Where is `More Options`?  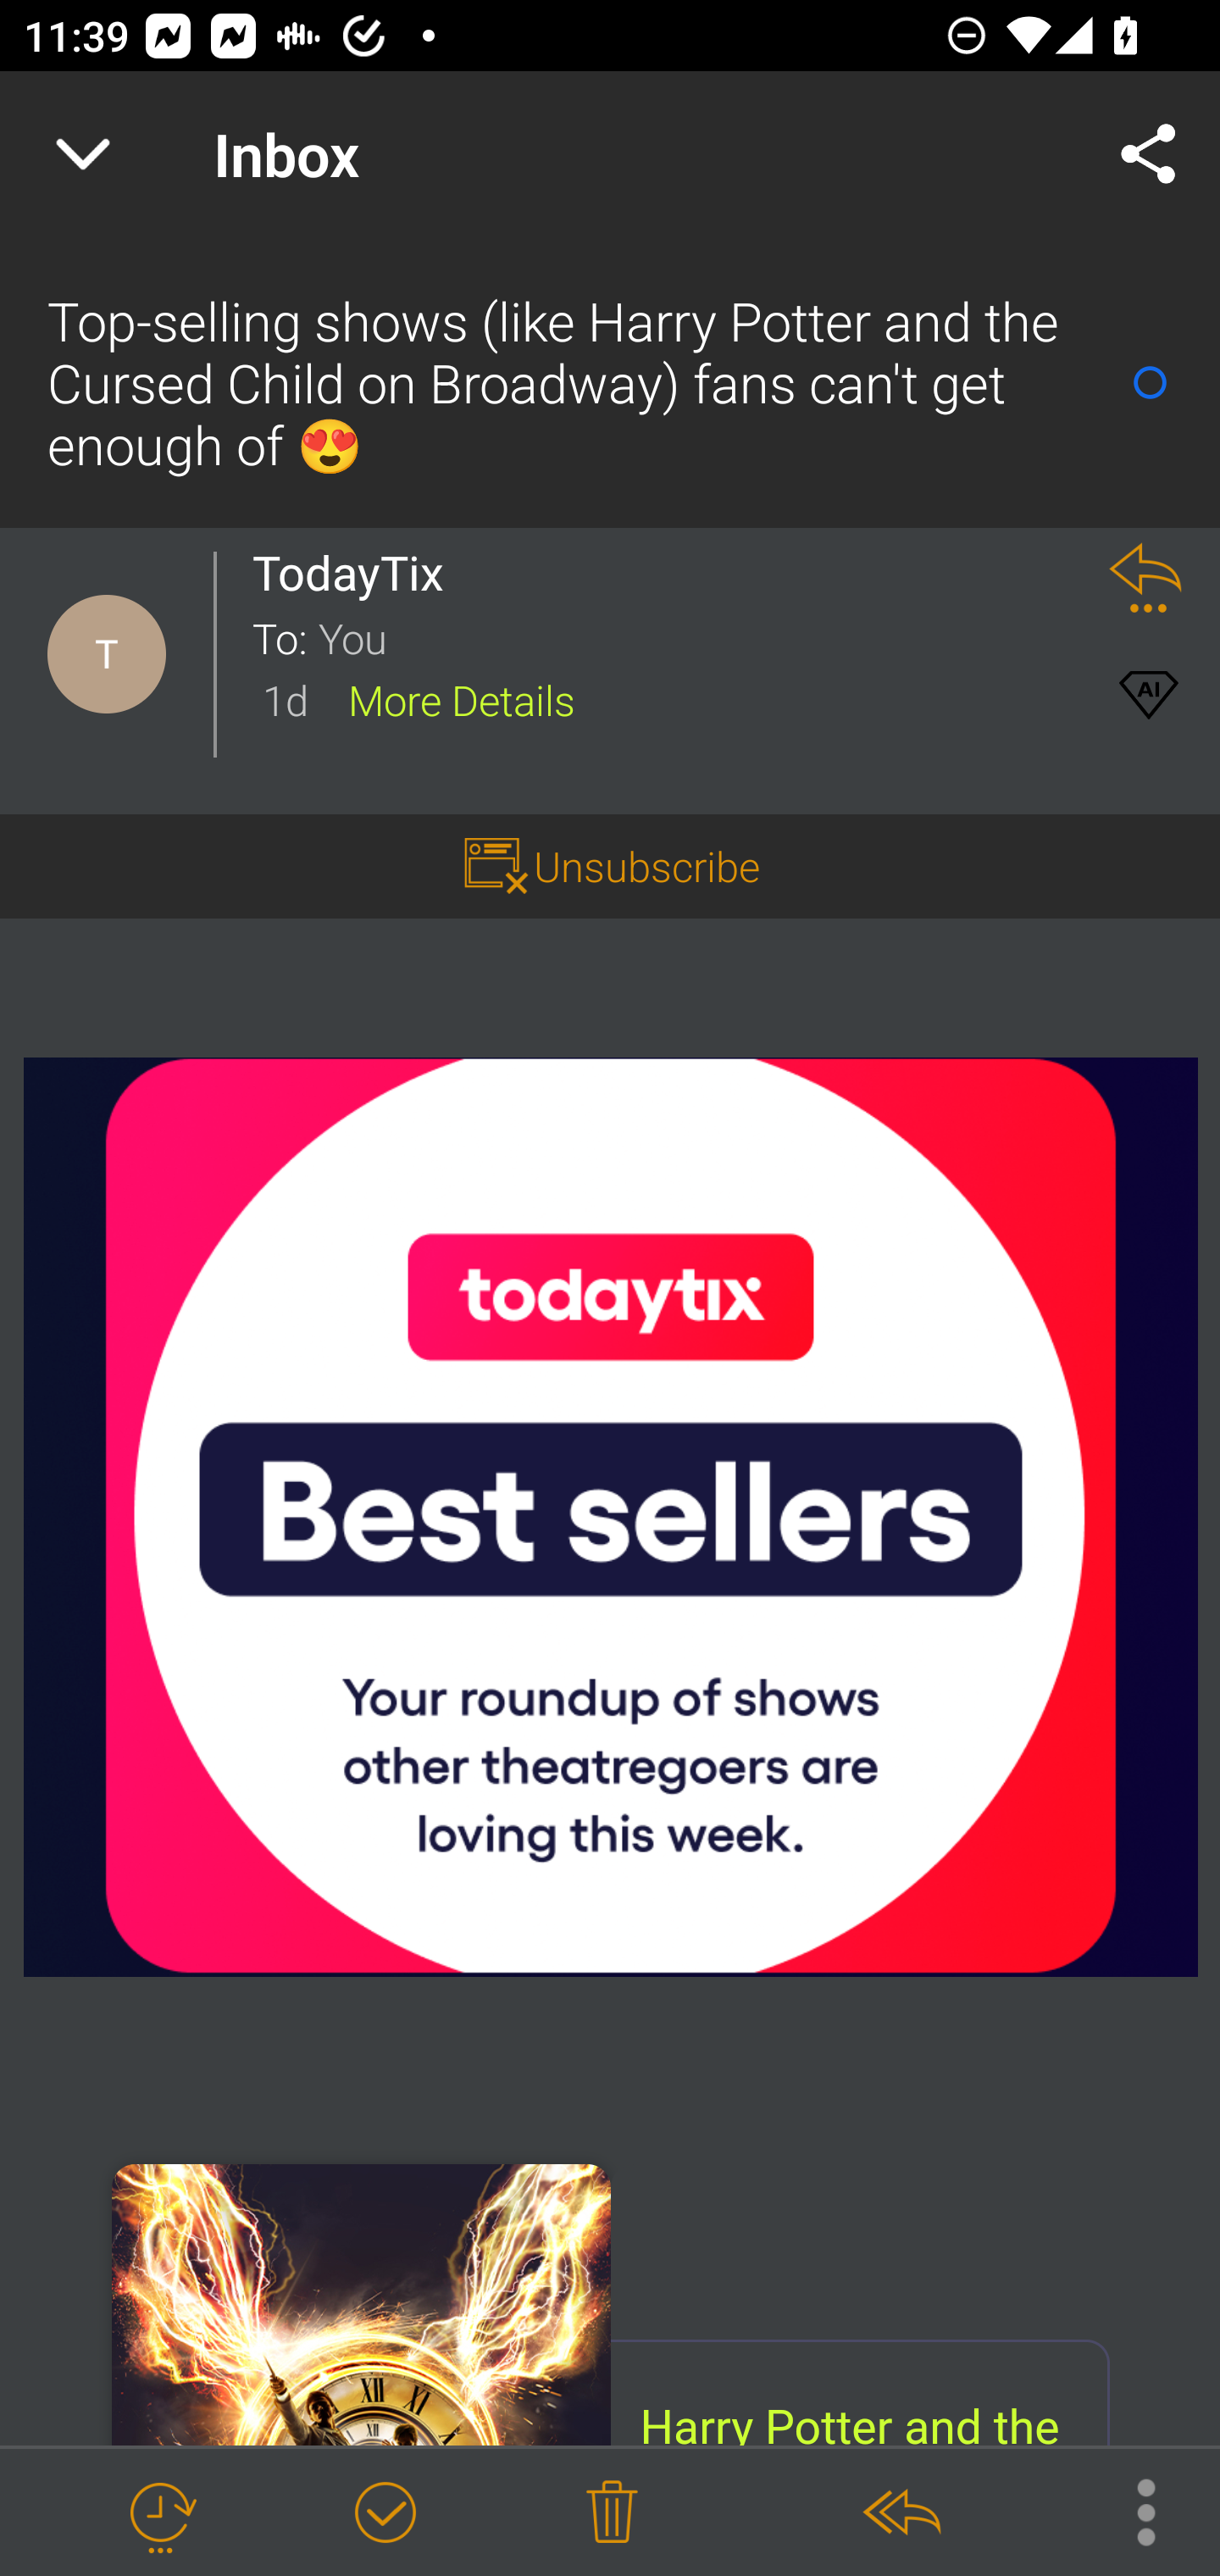
More Options is located at coordinates (1129, 2510).